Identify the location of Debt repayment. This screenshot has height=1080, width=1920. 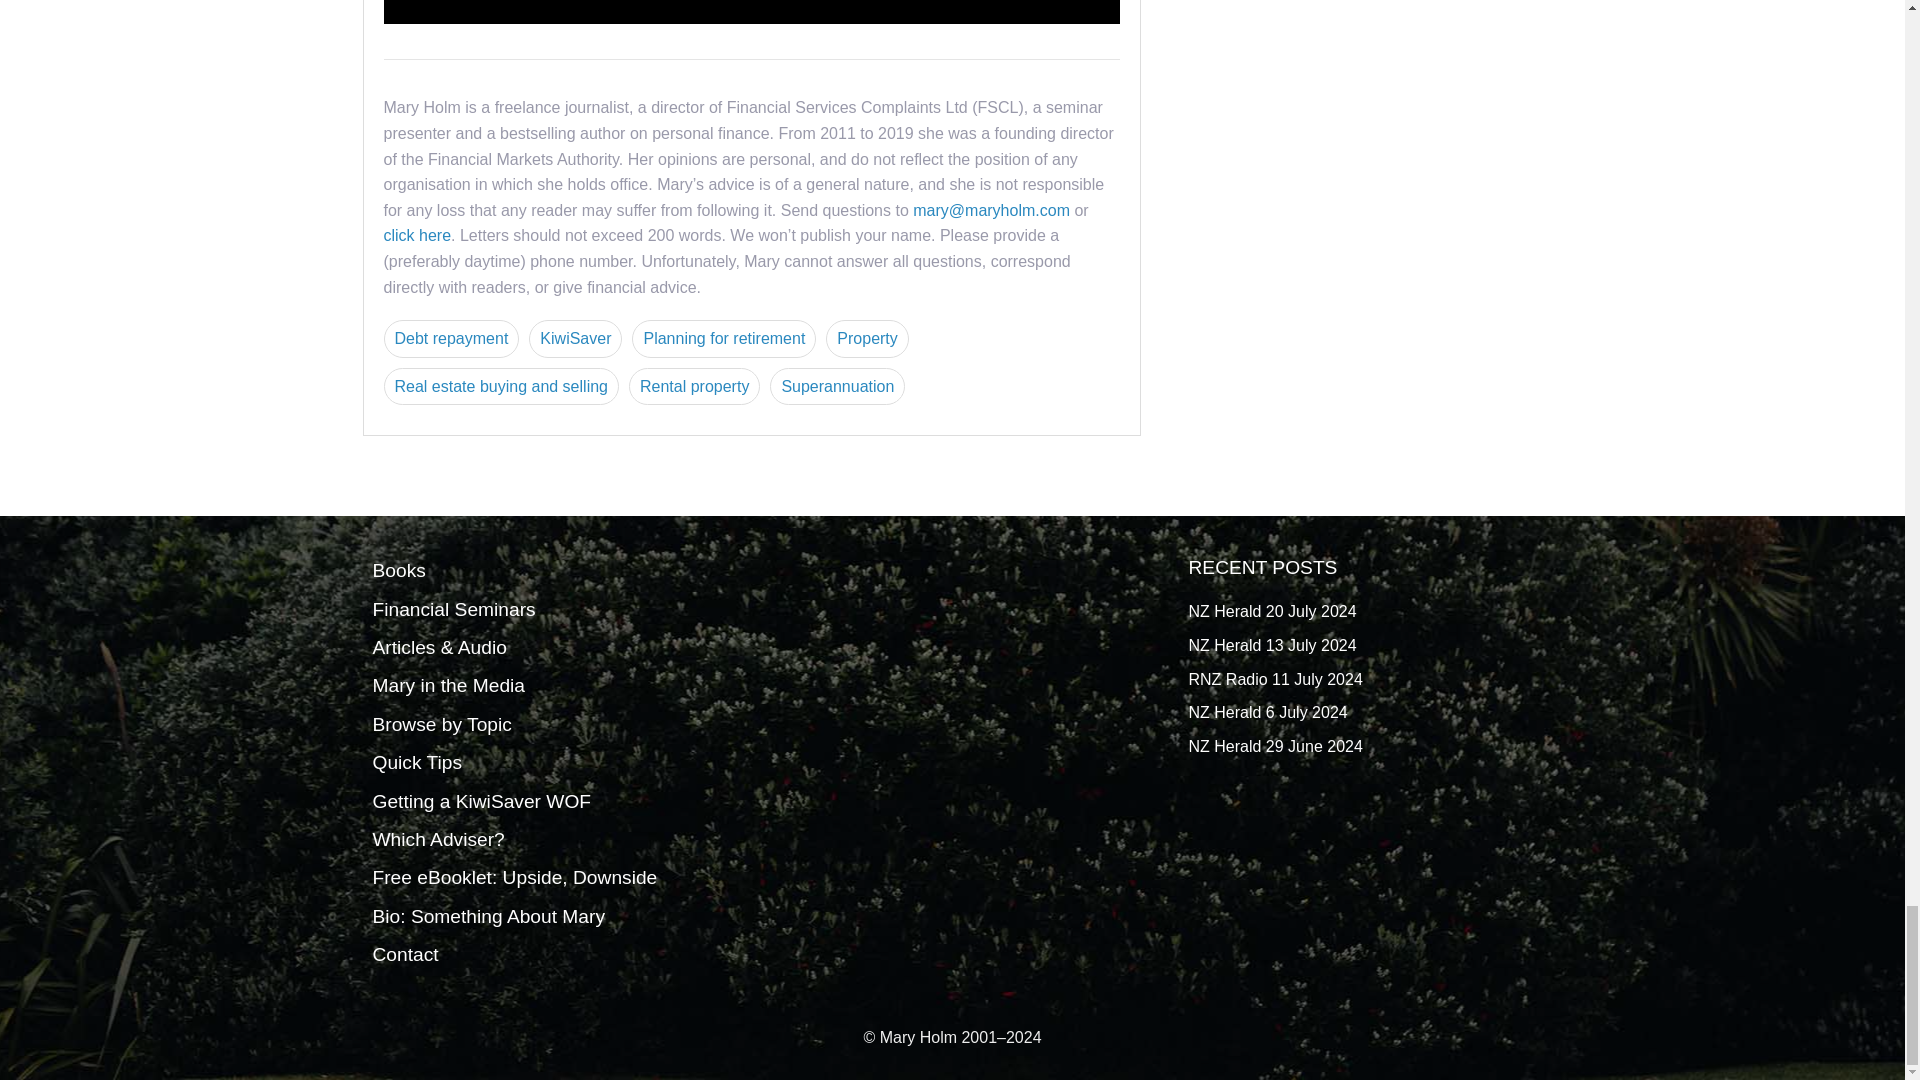
(452, 338).